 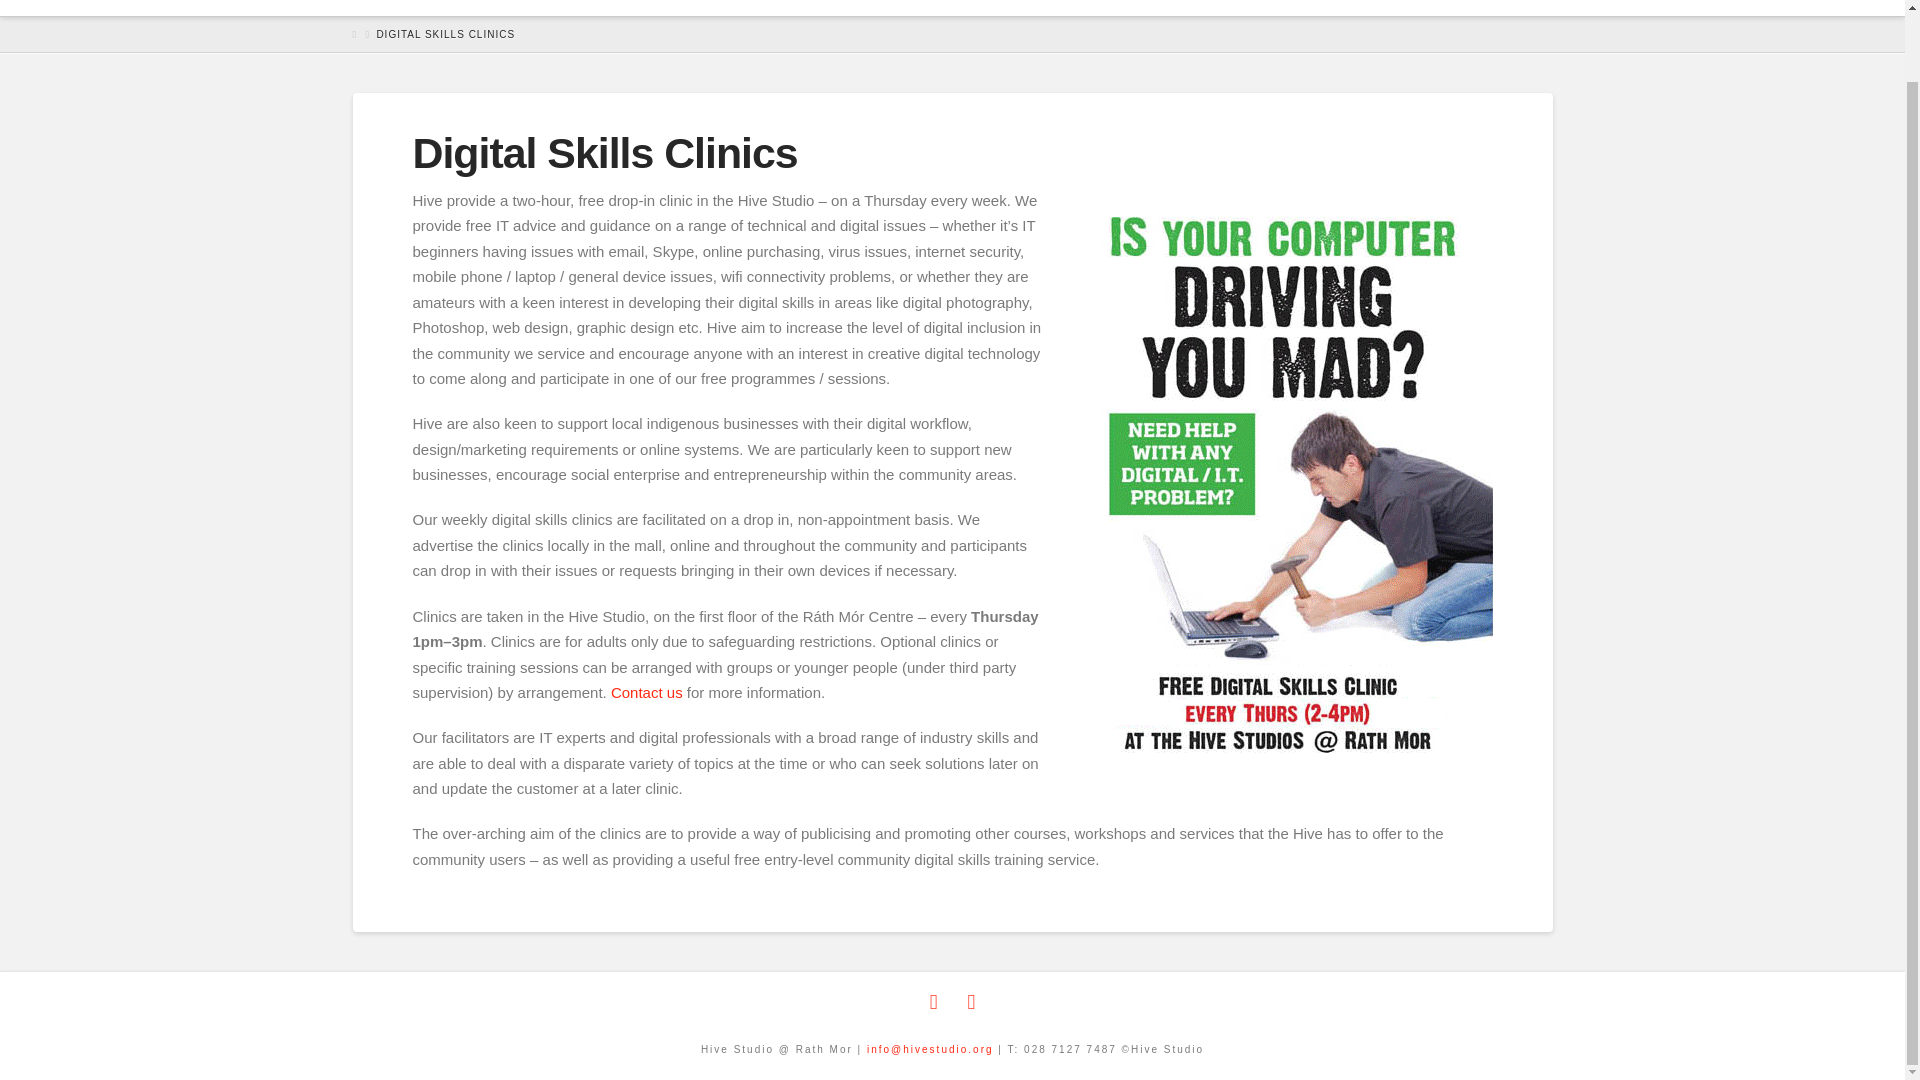 I want to click on Contact us, so click(x=646, y=692).